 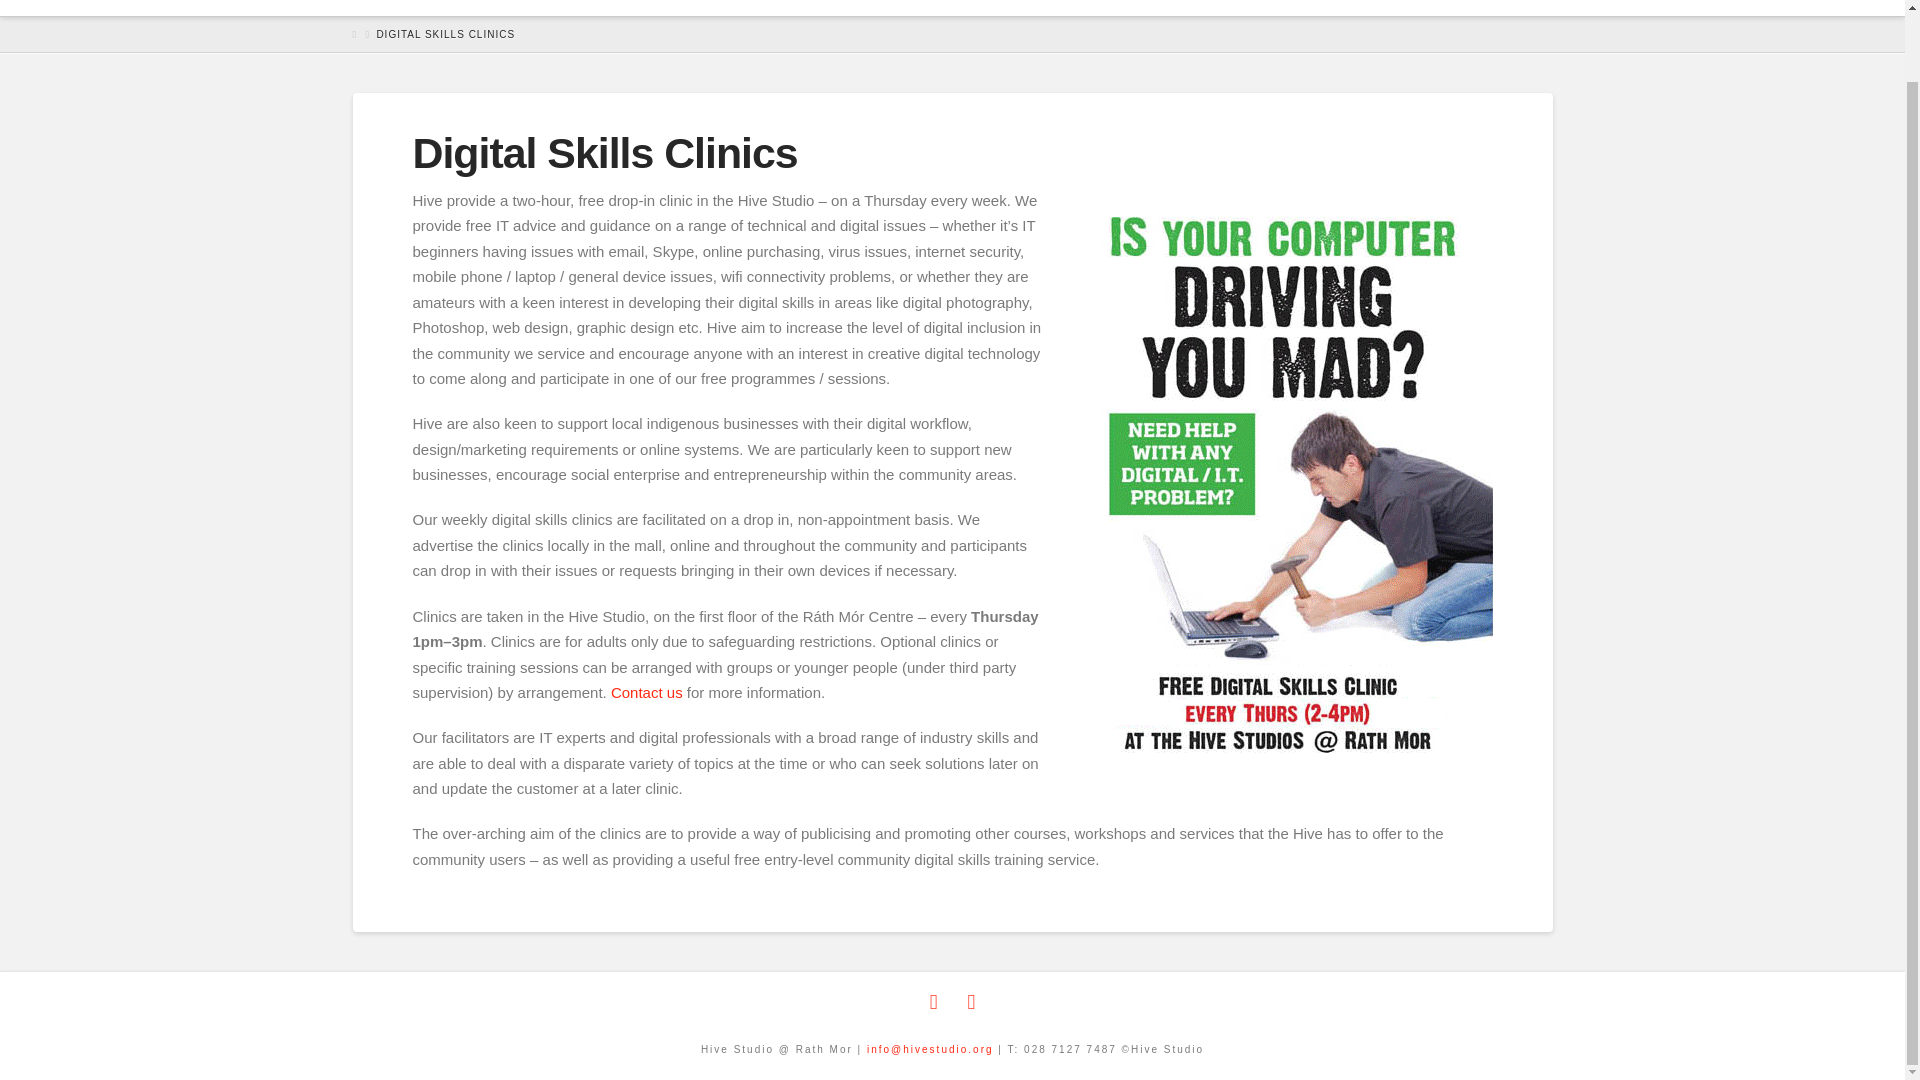 I want to click on Contact us, so click(x=646, y=692).